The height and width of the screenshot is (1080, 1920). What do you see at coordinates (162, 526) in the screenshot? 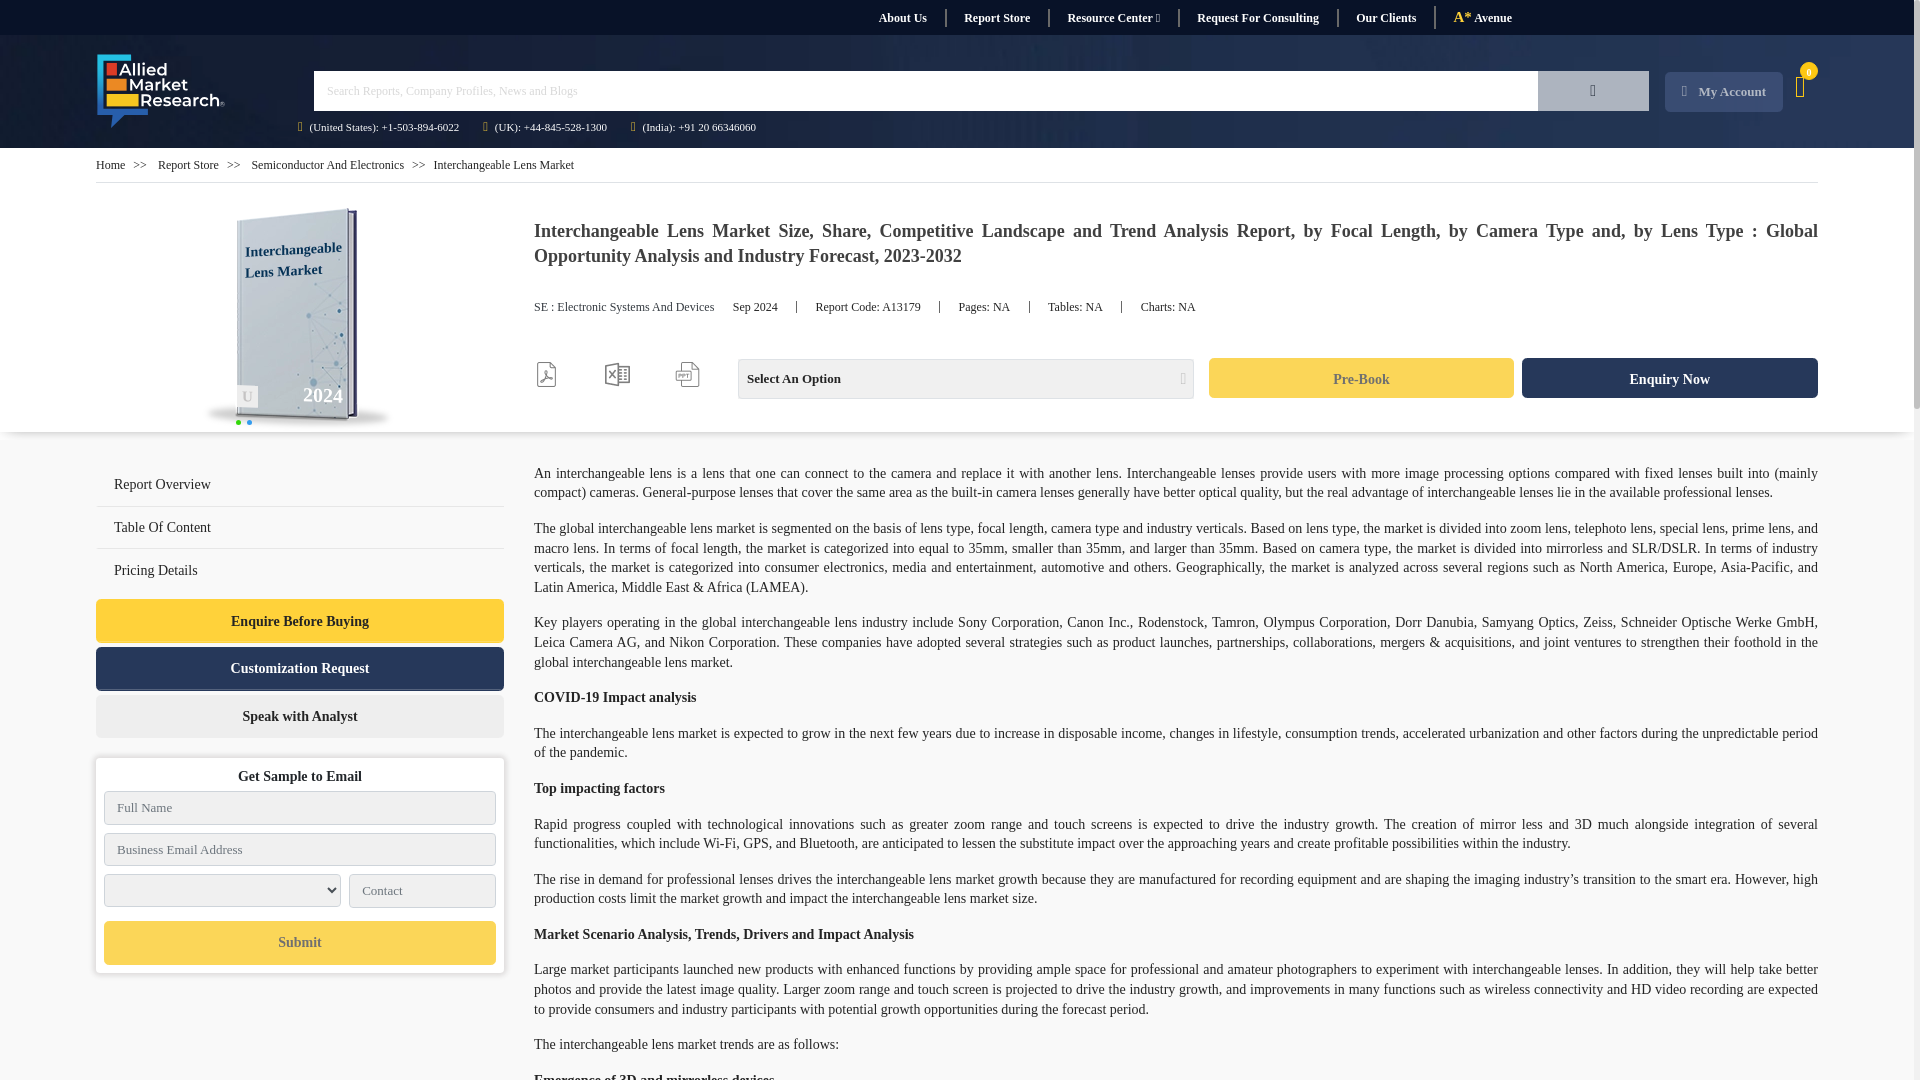
I see `Table Of Content` at bounding box center [162, 526].